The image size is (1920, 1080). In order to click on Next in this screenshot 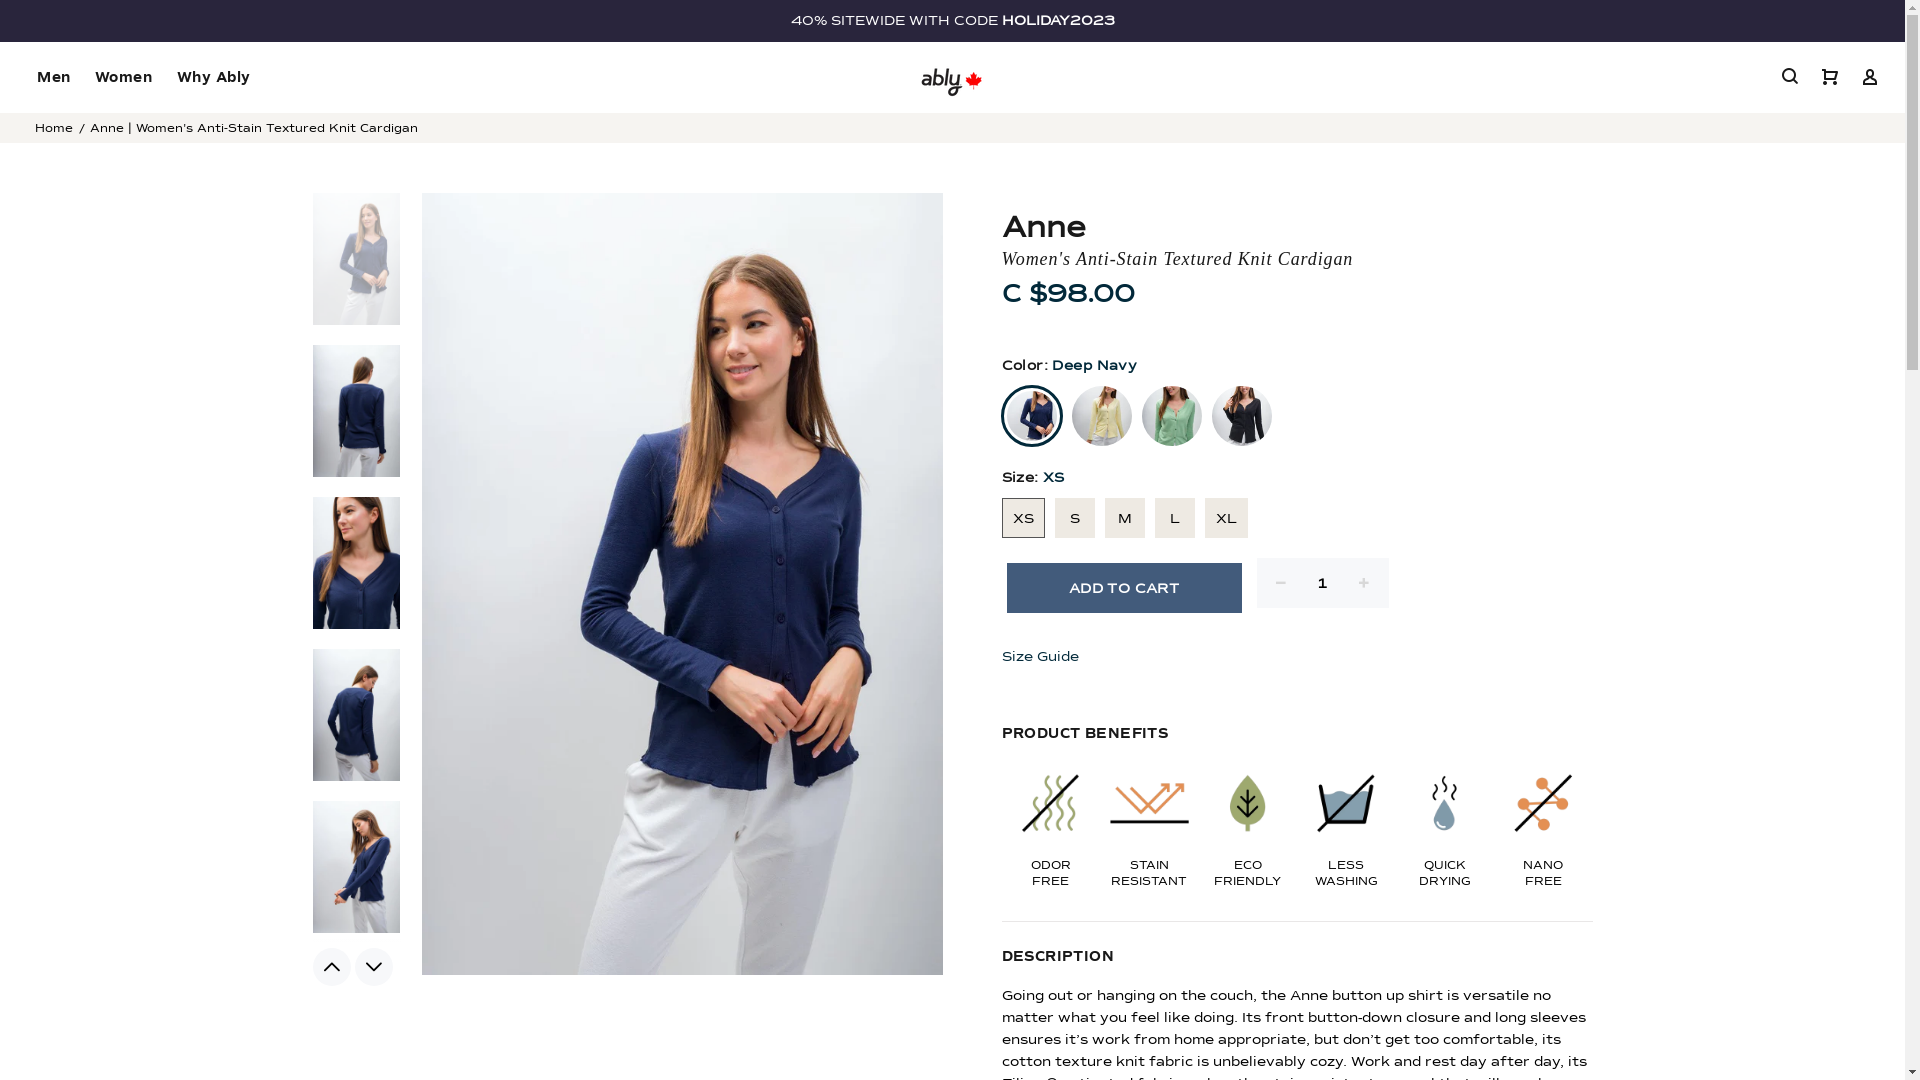, I will do `click(373, 967)`.